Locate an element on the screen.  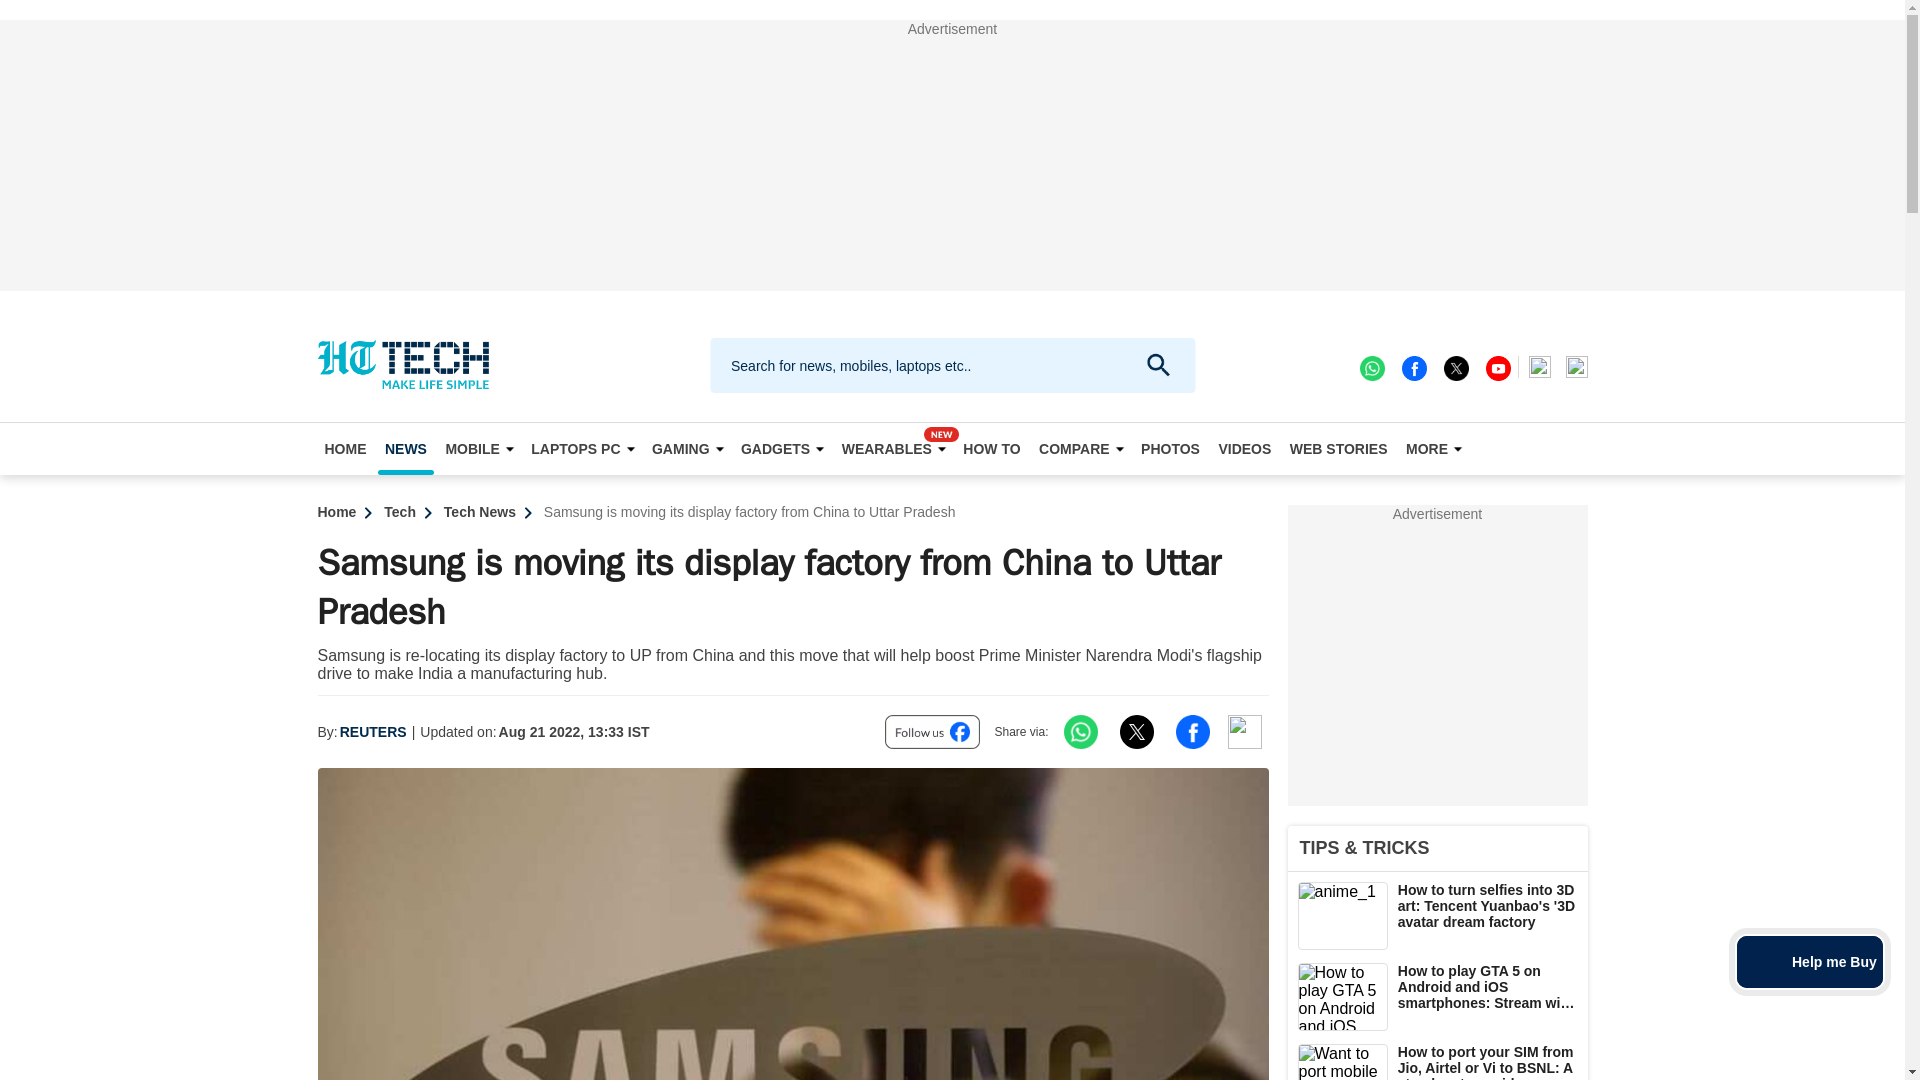
HOW TO is located at coordinates (992, 449).